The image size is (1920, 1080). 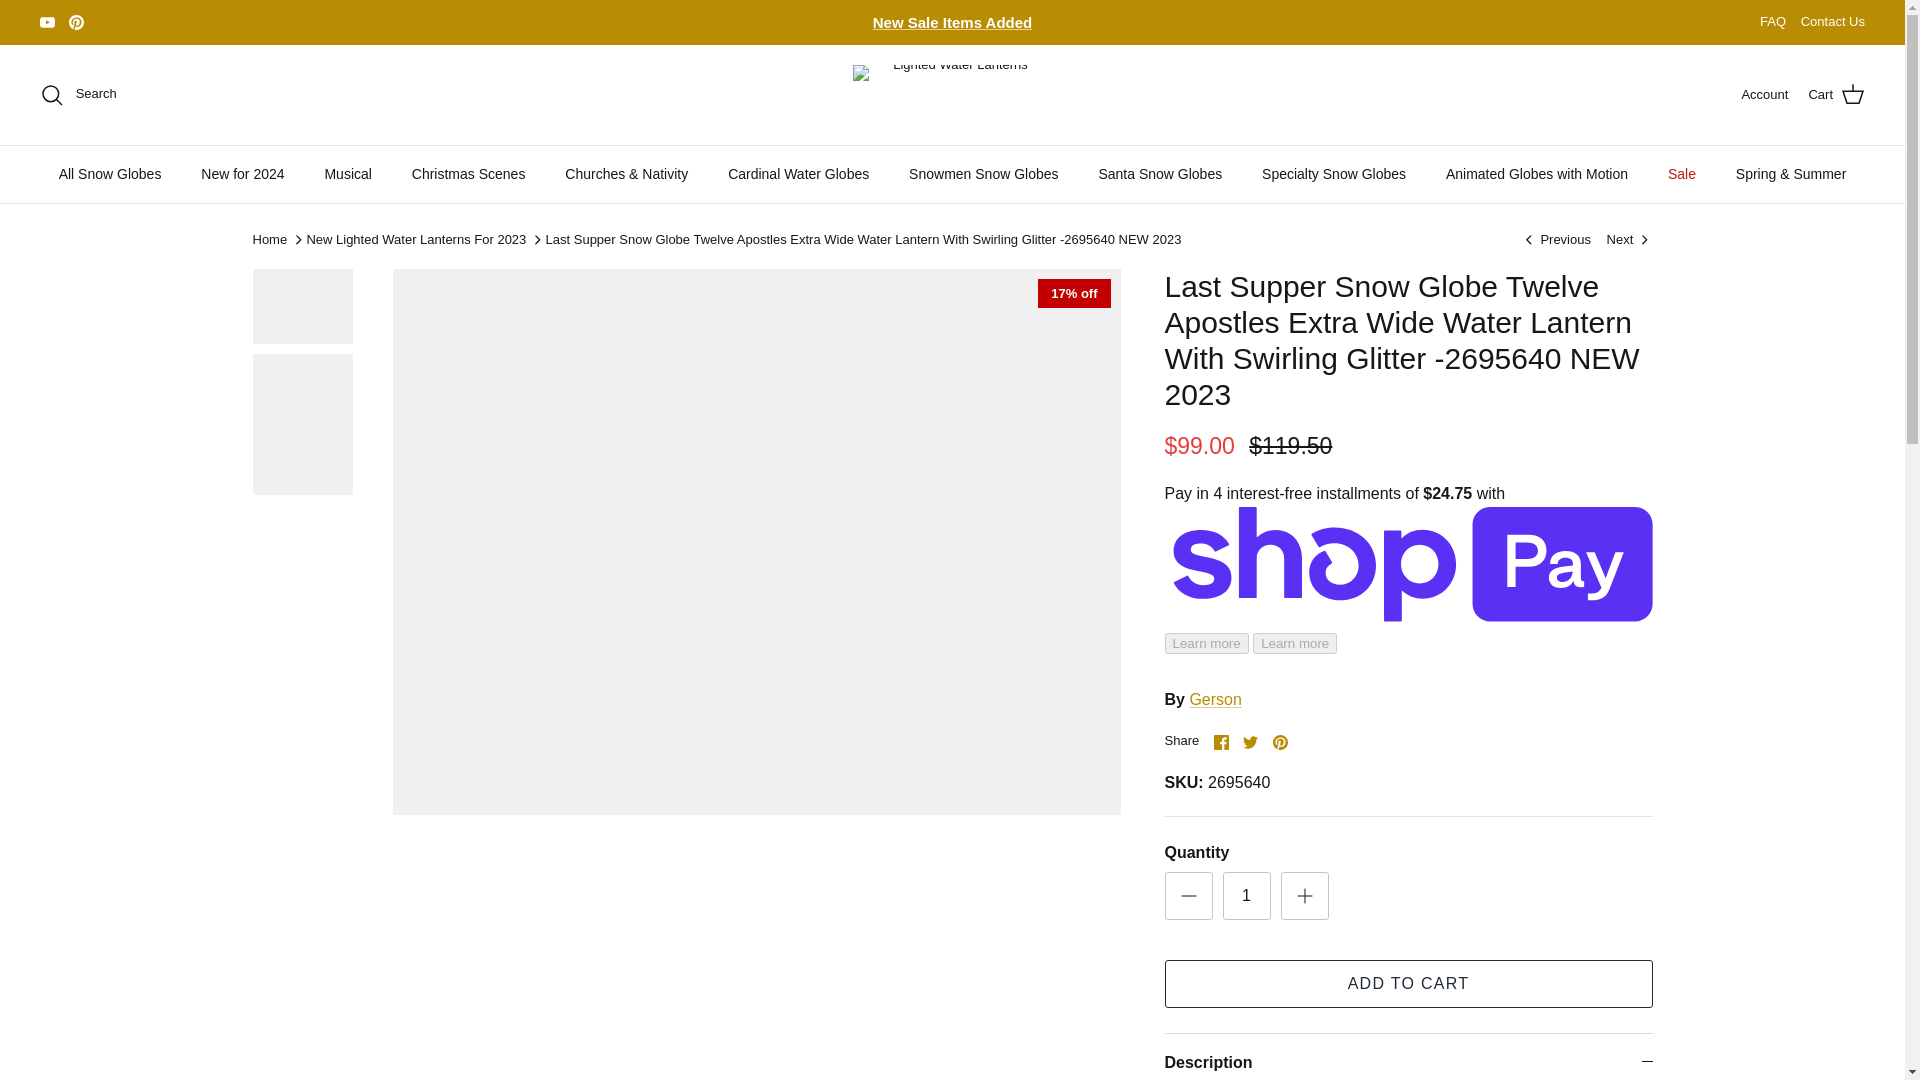 I want to click on Santa In Window Pane Arched Lighted Snow Globe - 2688550, so click(x=1556, y=240).